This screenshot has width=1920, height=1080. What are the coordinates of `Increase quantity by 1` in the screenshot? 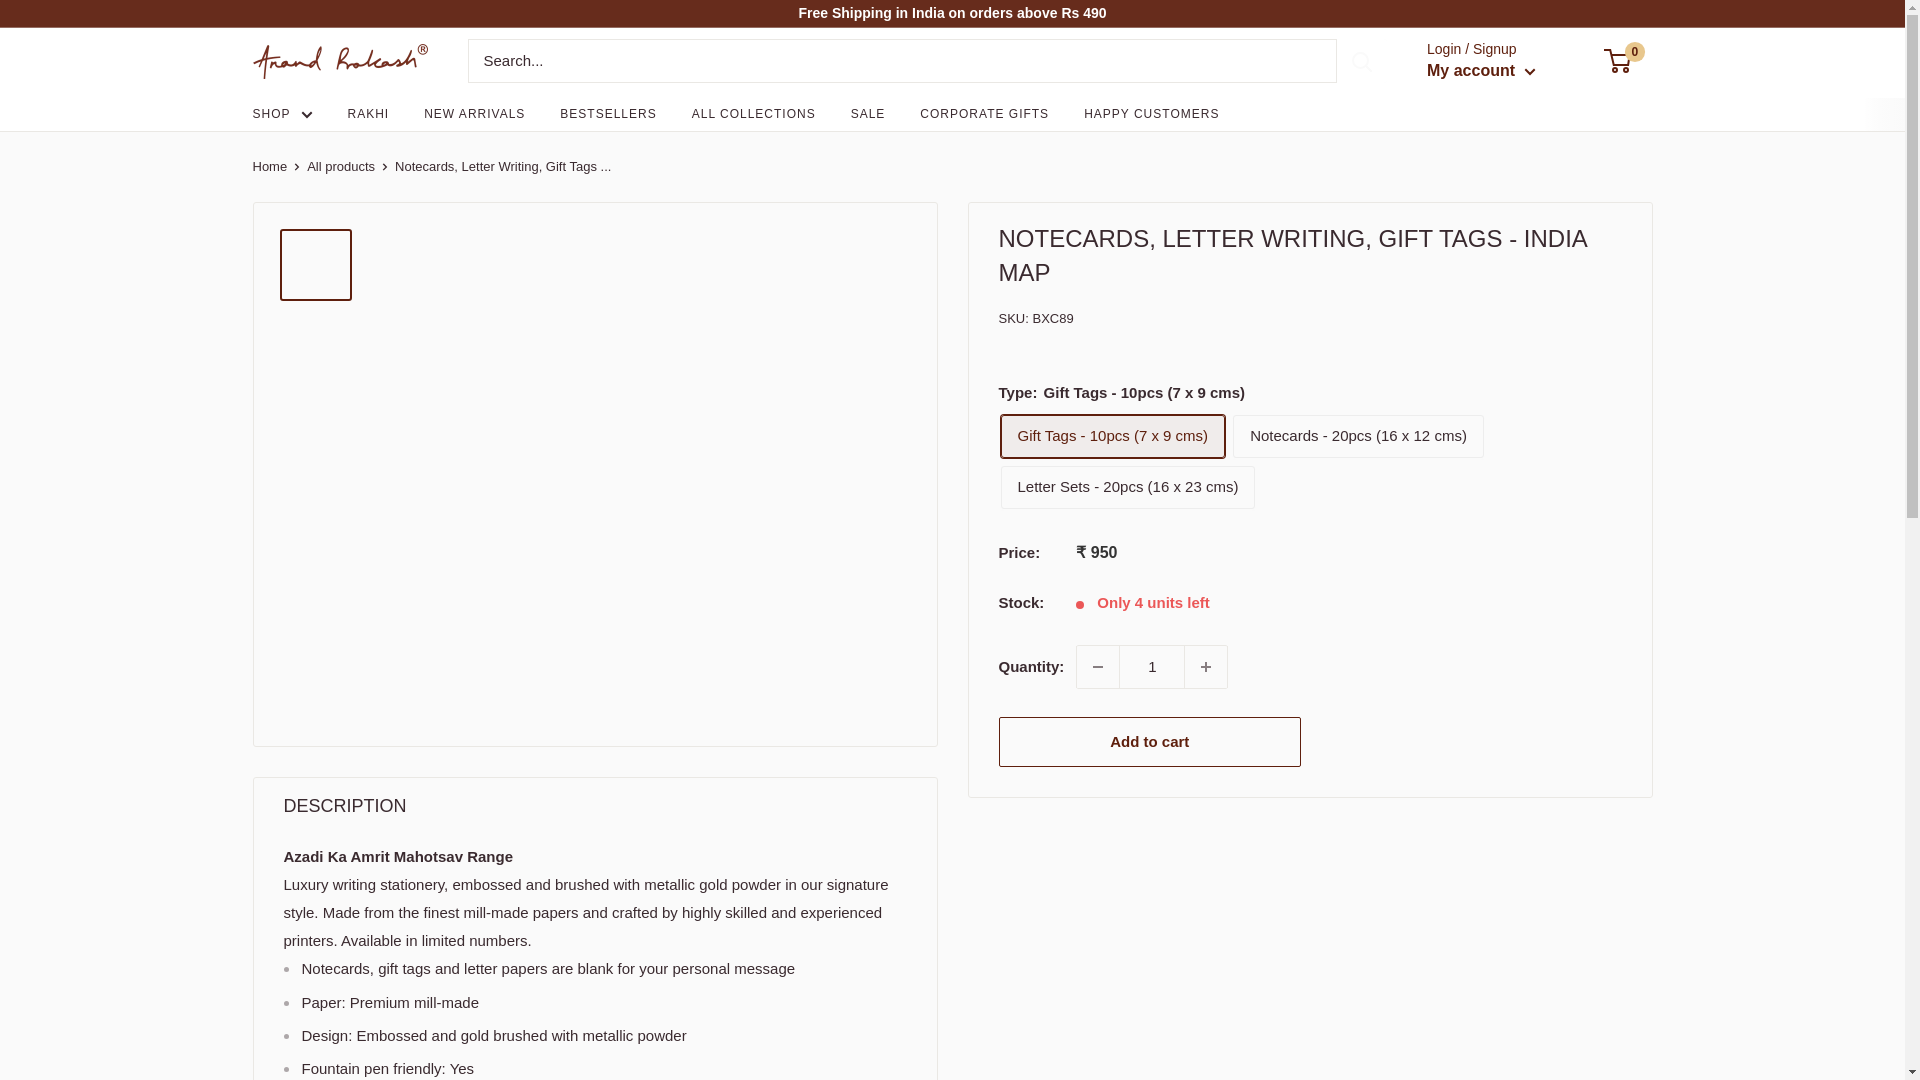 It's located at (1206, 666).